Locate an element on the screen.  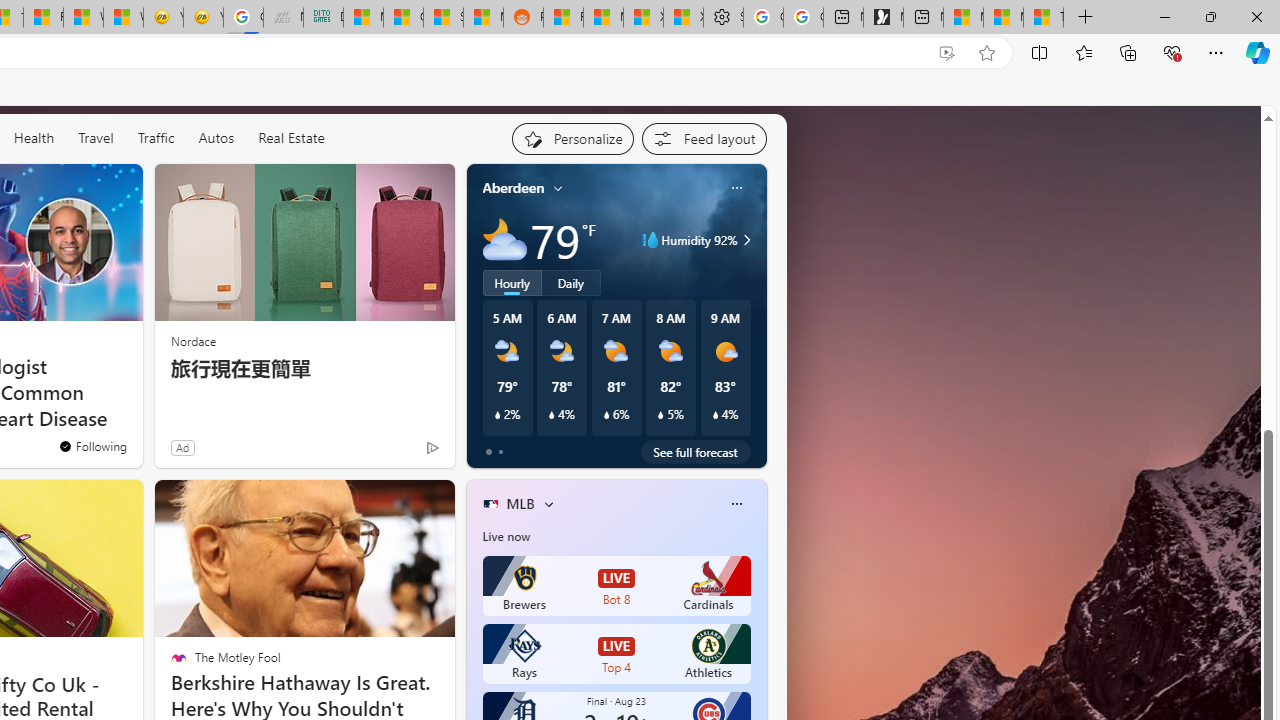
R******* | Trusted Community Engagement and Contributions is located at coordinates (563, 18).